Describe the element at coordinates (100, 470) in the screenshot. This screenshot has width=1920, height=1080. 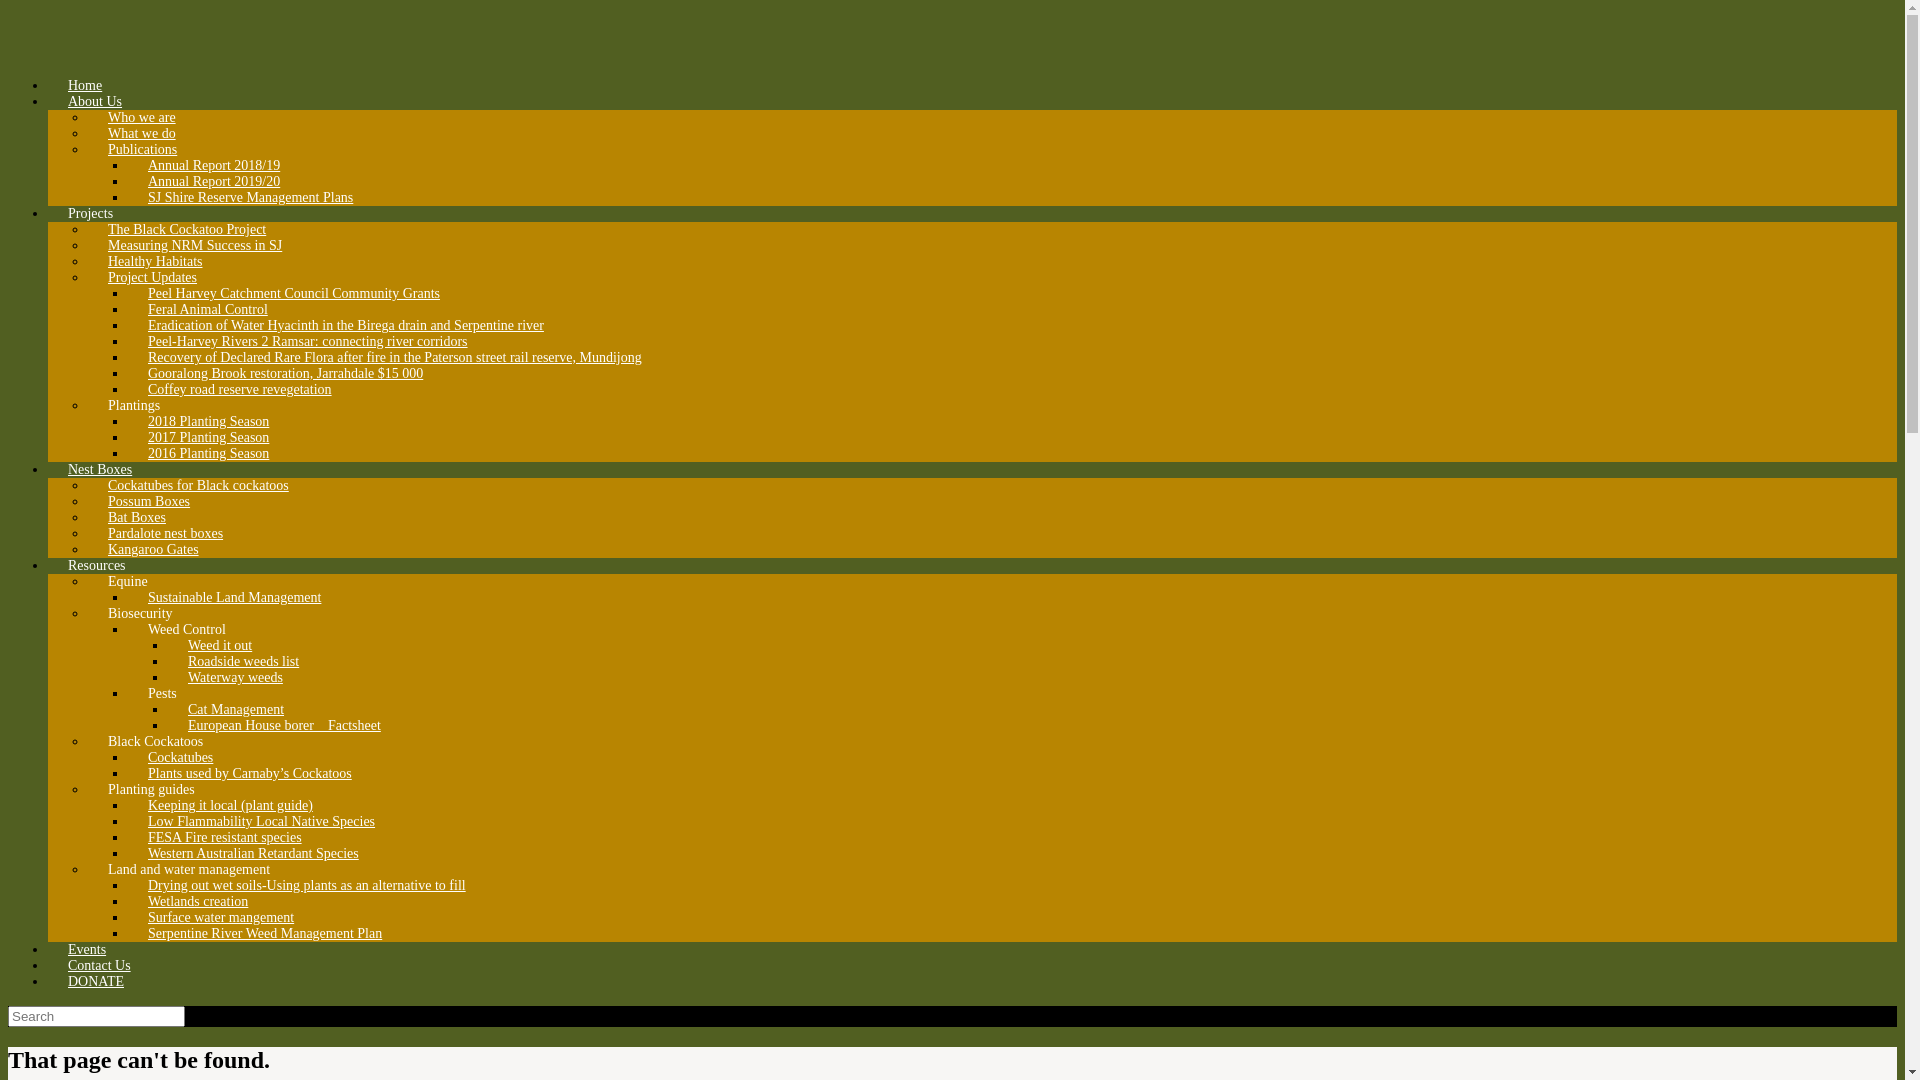
I see `Nest Boxes` at that location.